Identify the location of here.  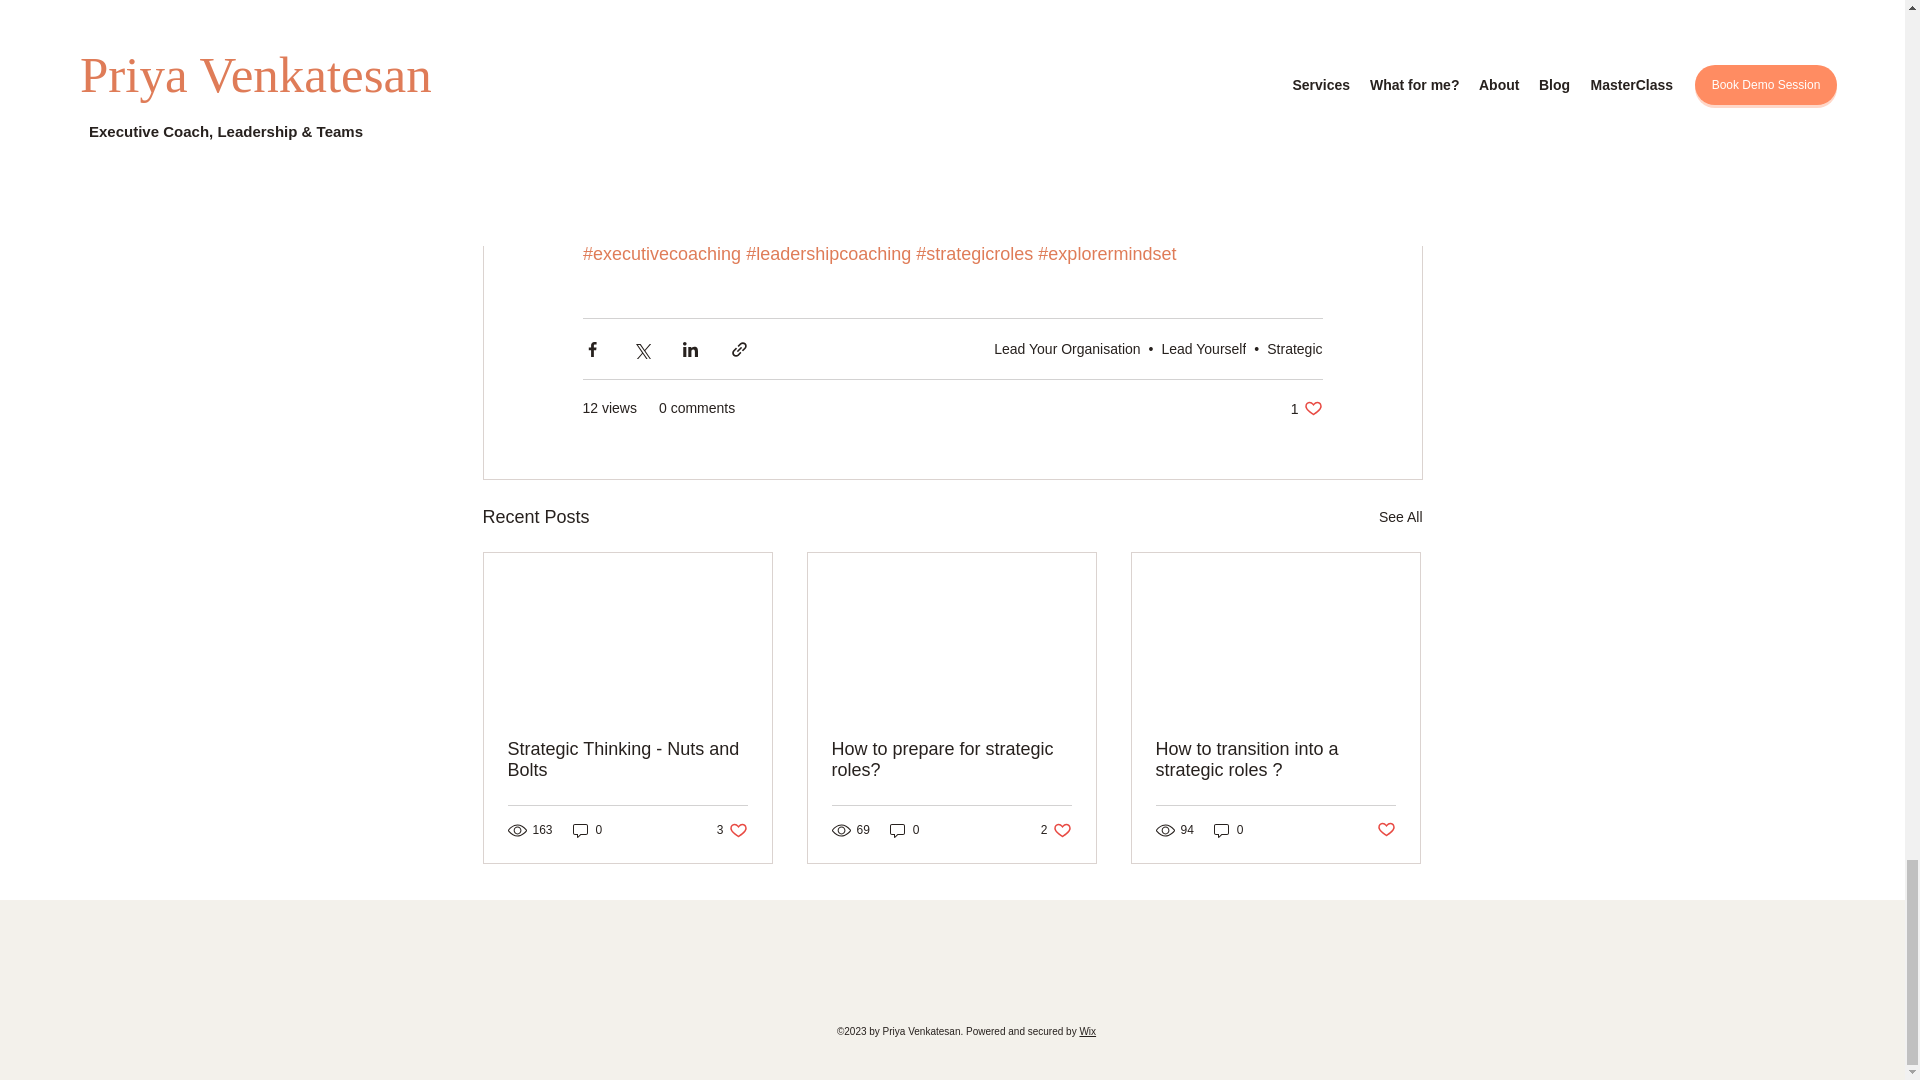
(1056, 830).